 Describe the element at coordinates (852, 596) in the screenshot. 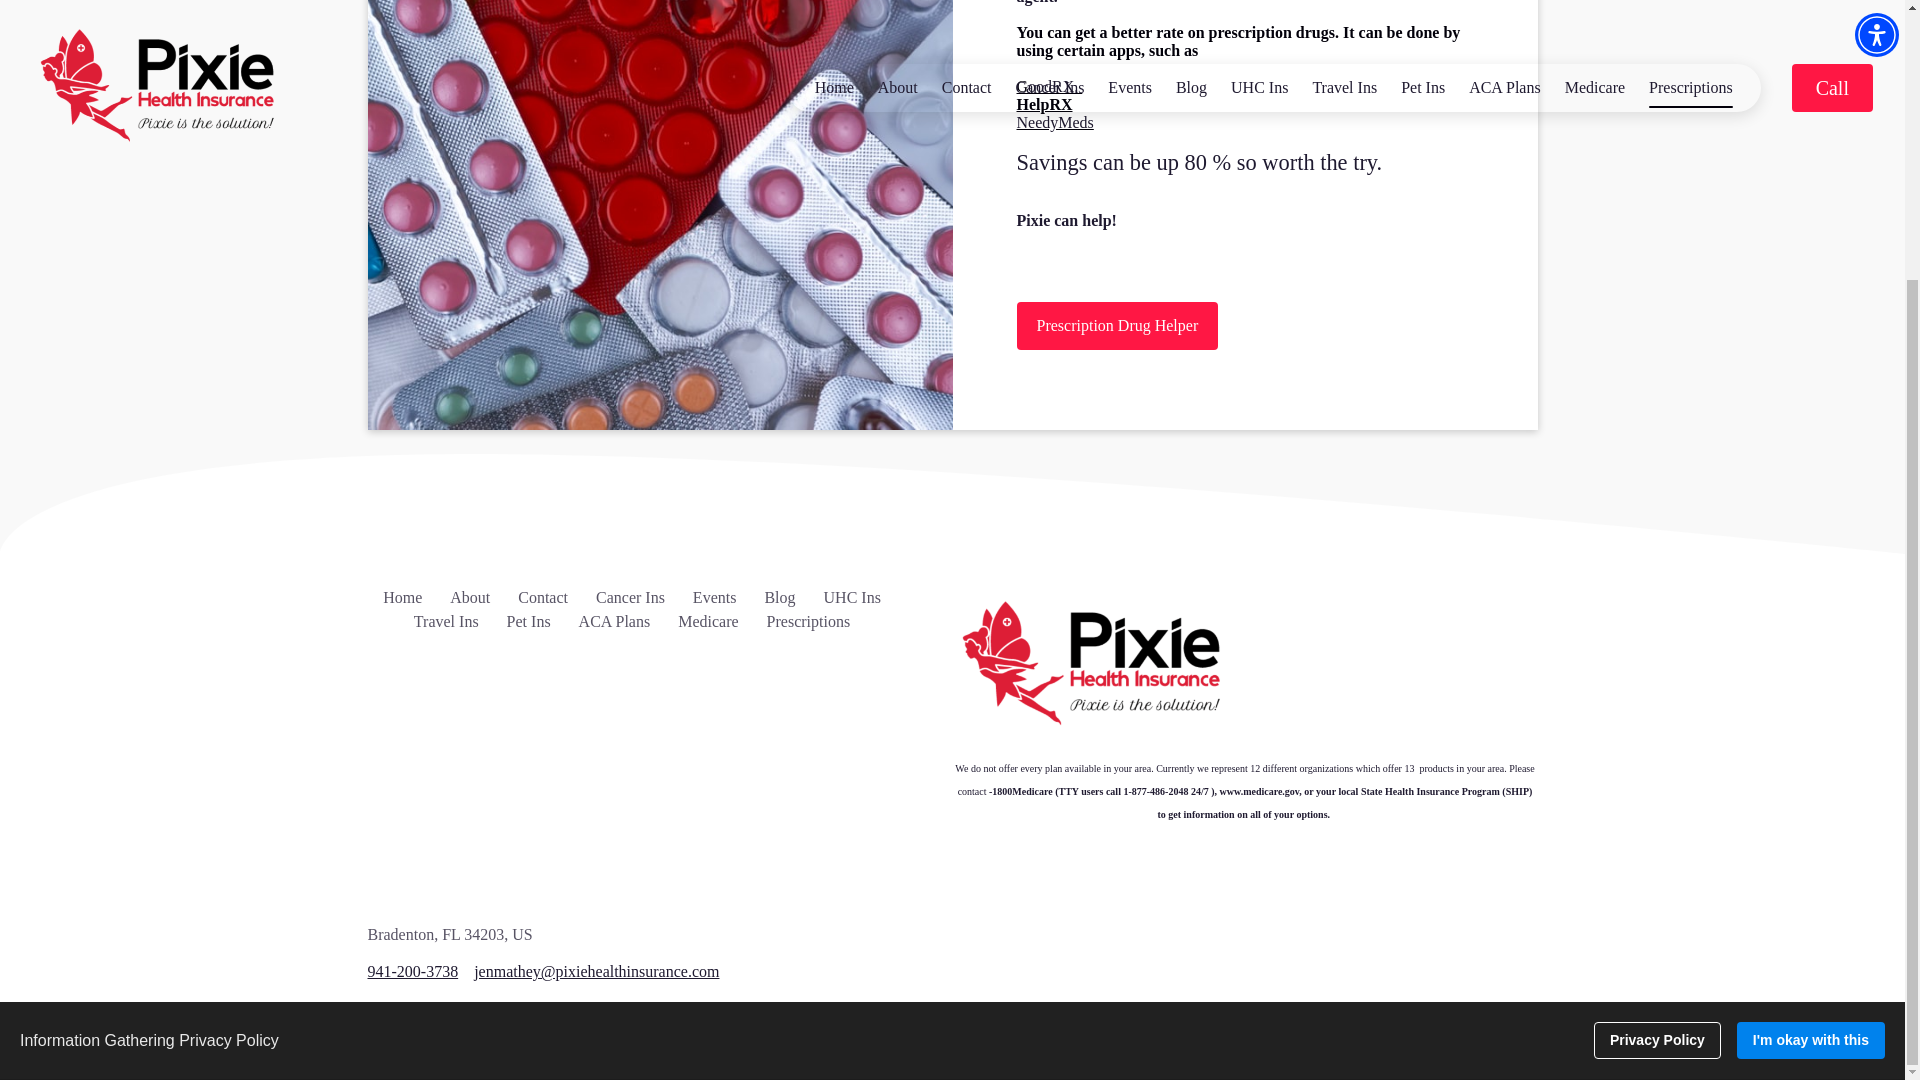

I see `UHC Ins` at that location.